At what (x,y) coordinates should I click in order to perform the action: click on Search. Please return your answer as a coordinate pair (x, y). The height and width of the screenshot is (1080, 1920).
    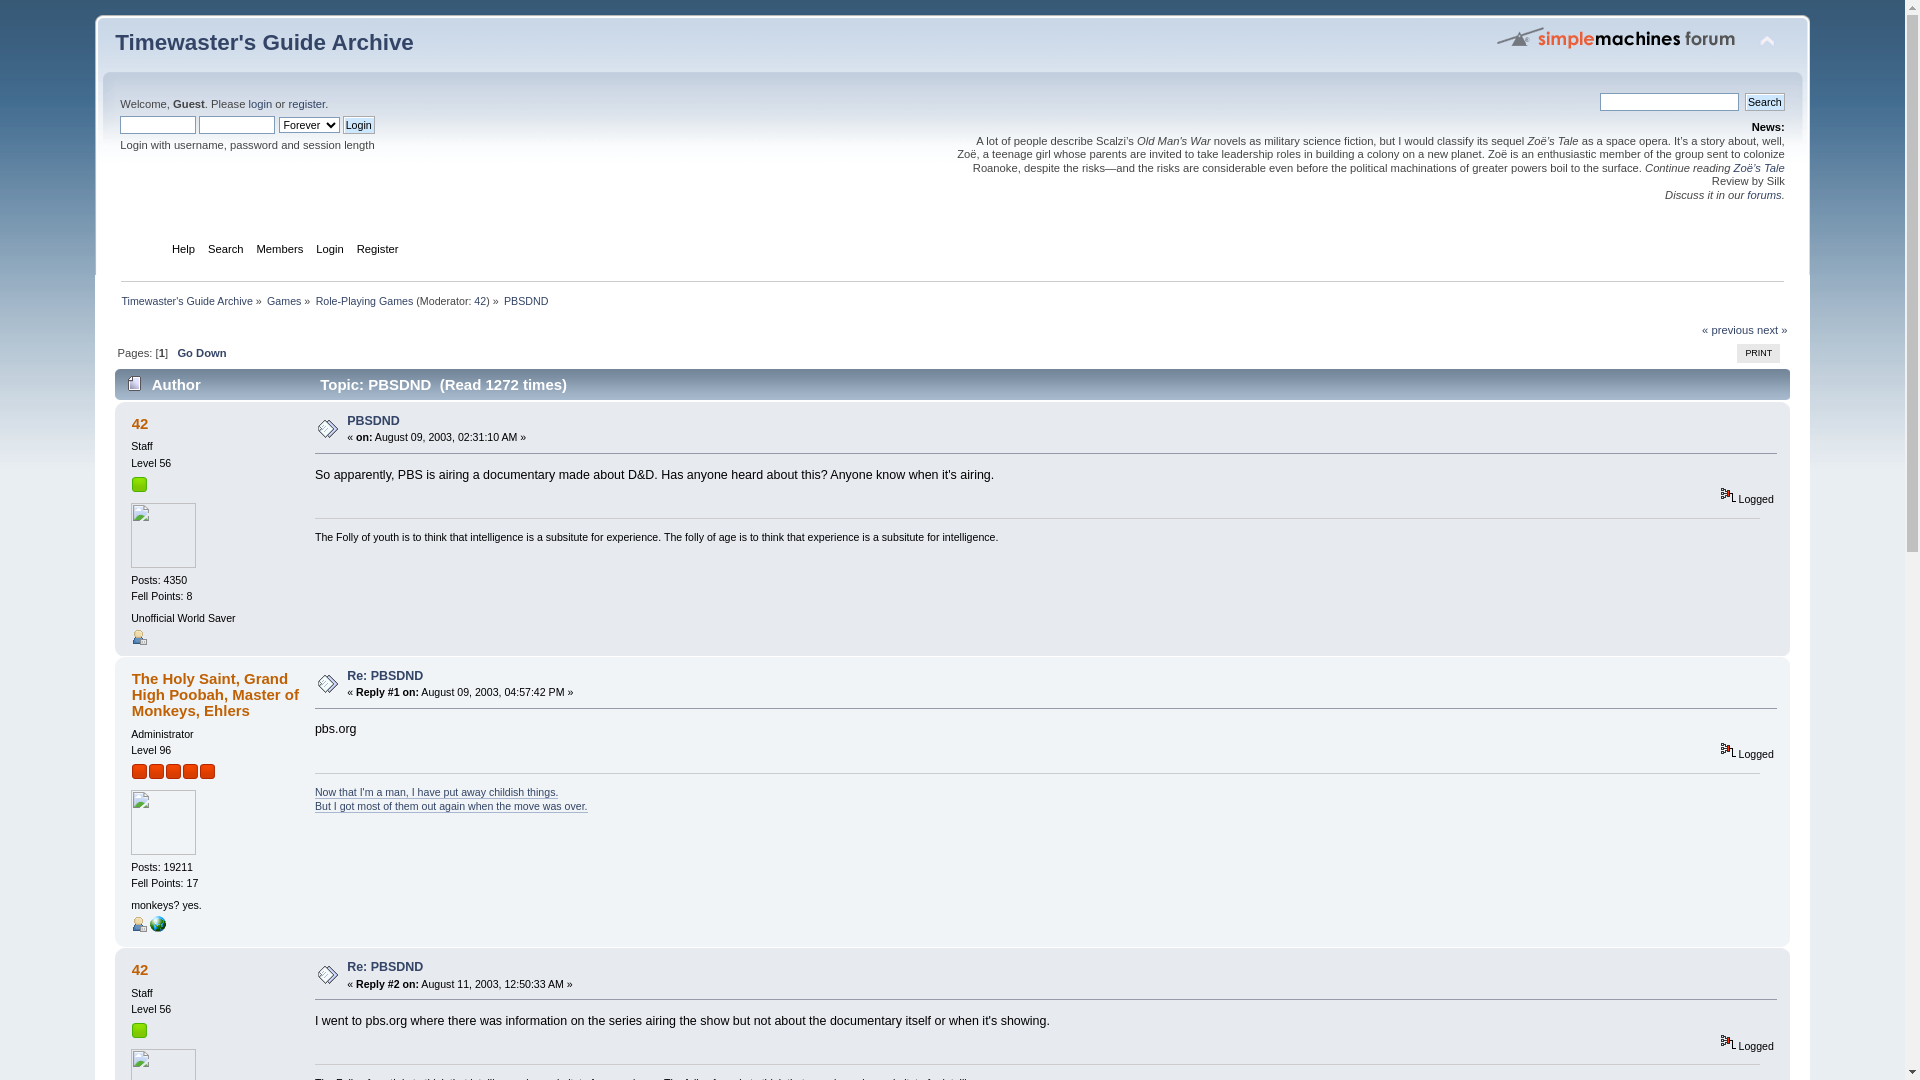
    Looking at the image, I should click on (228, 251).